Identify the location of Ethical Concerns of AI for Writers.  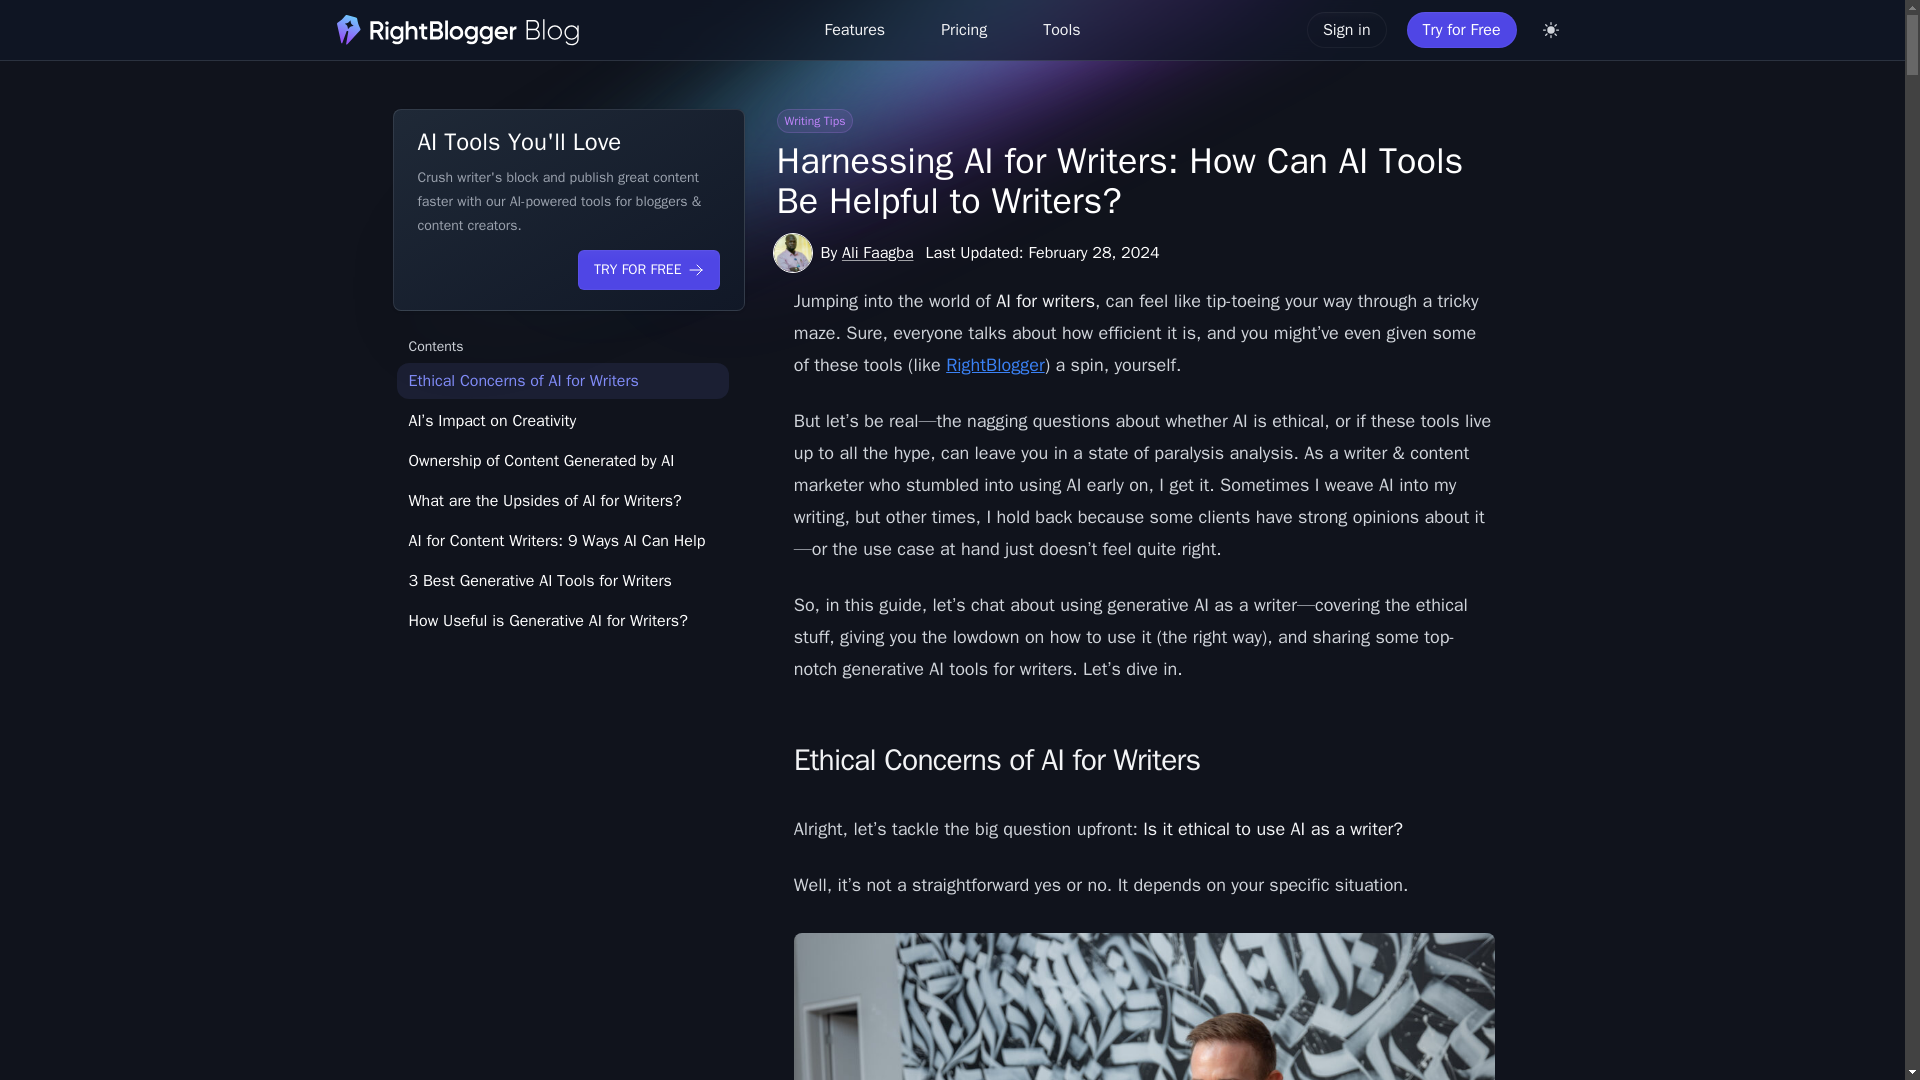
(561, 380).